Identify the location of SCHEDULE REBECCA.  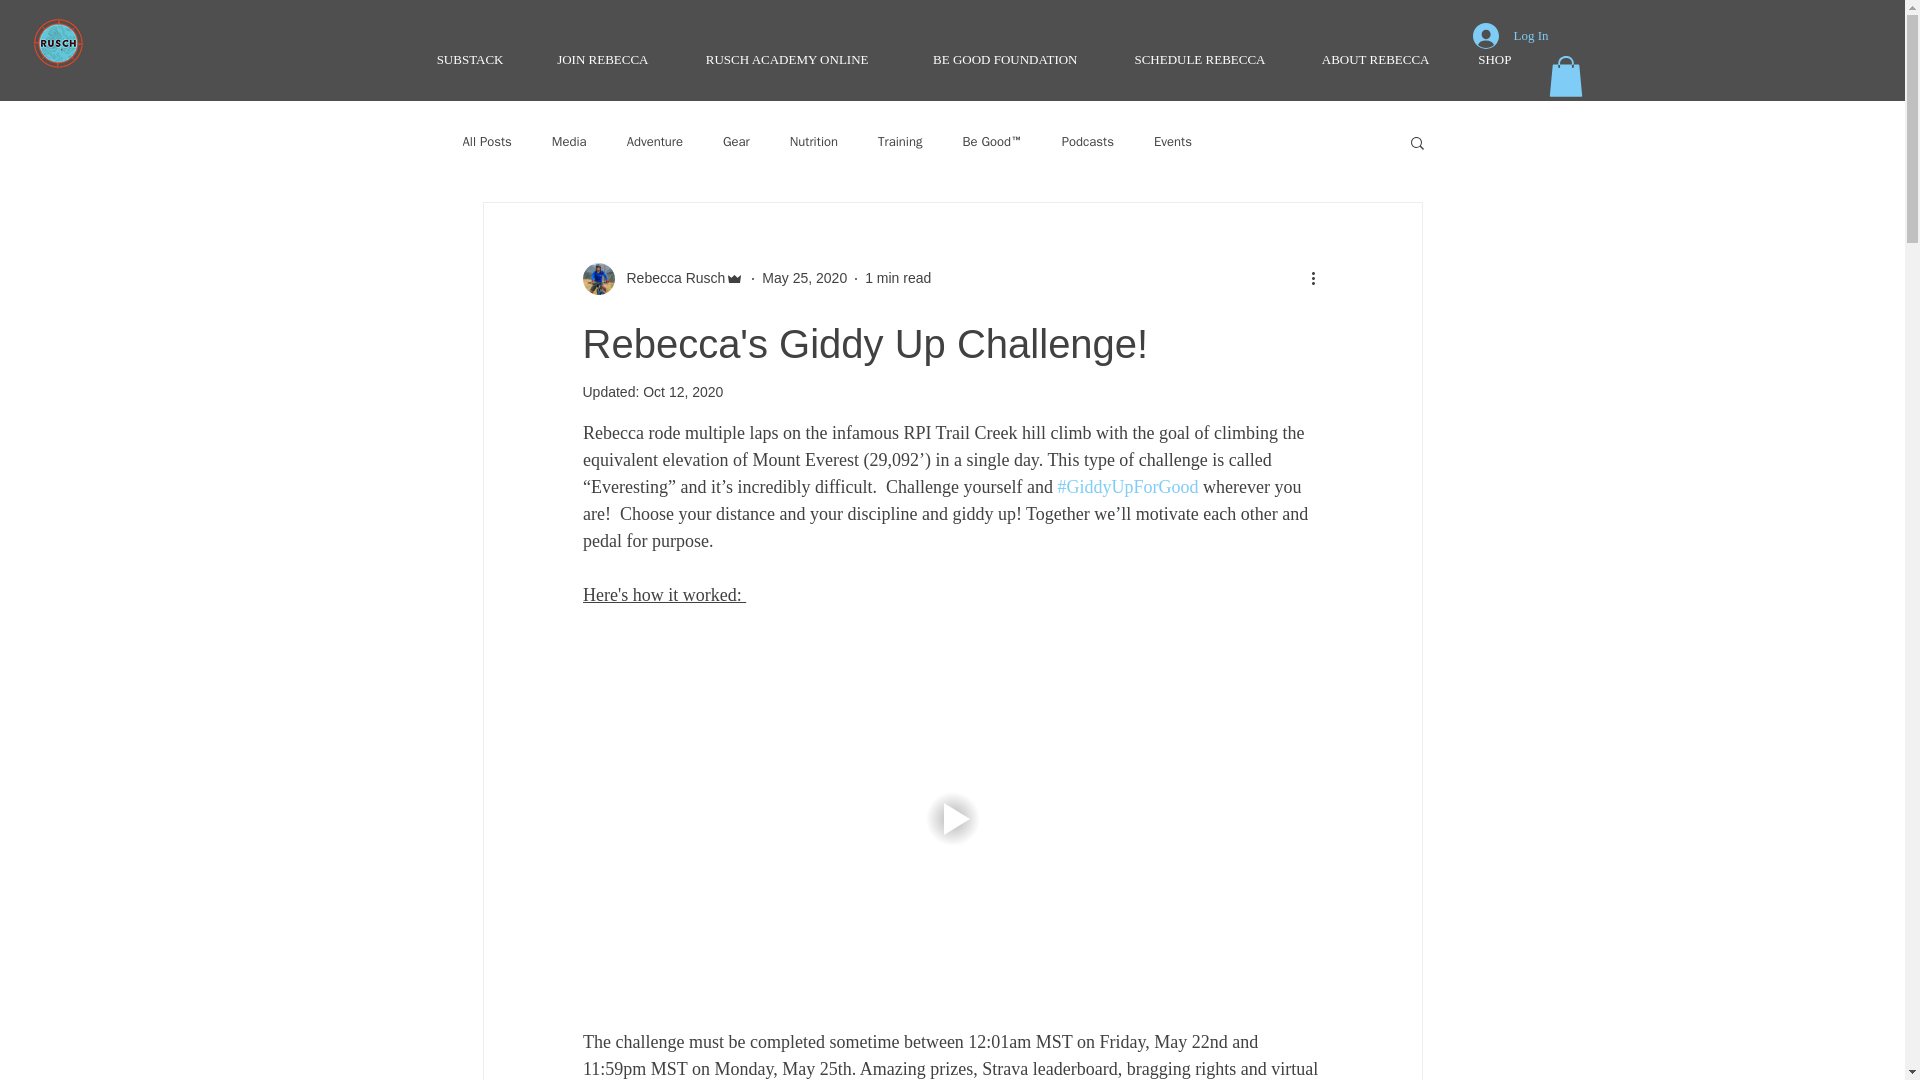
(1186, 60).